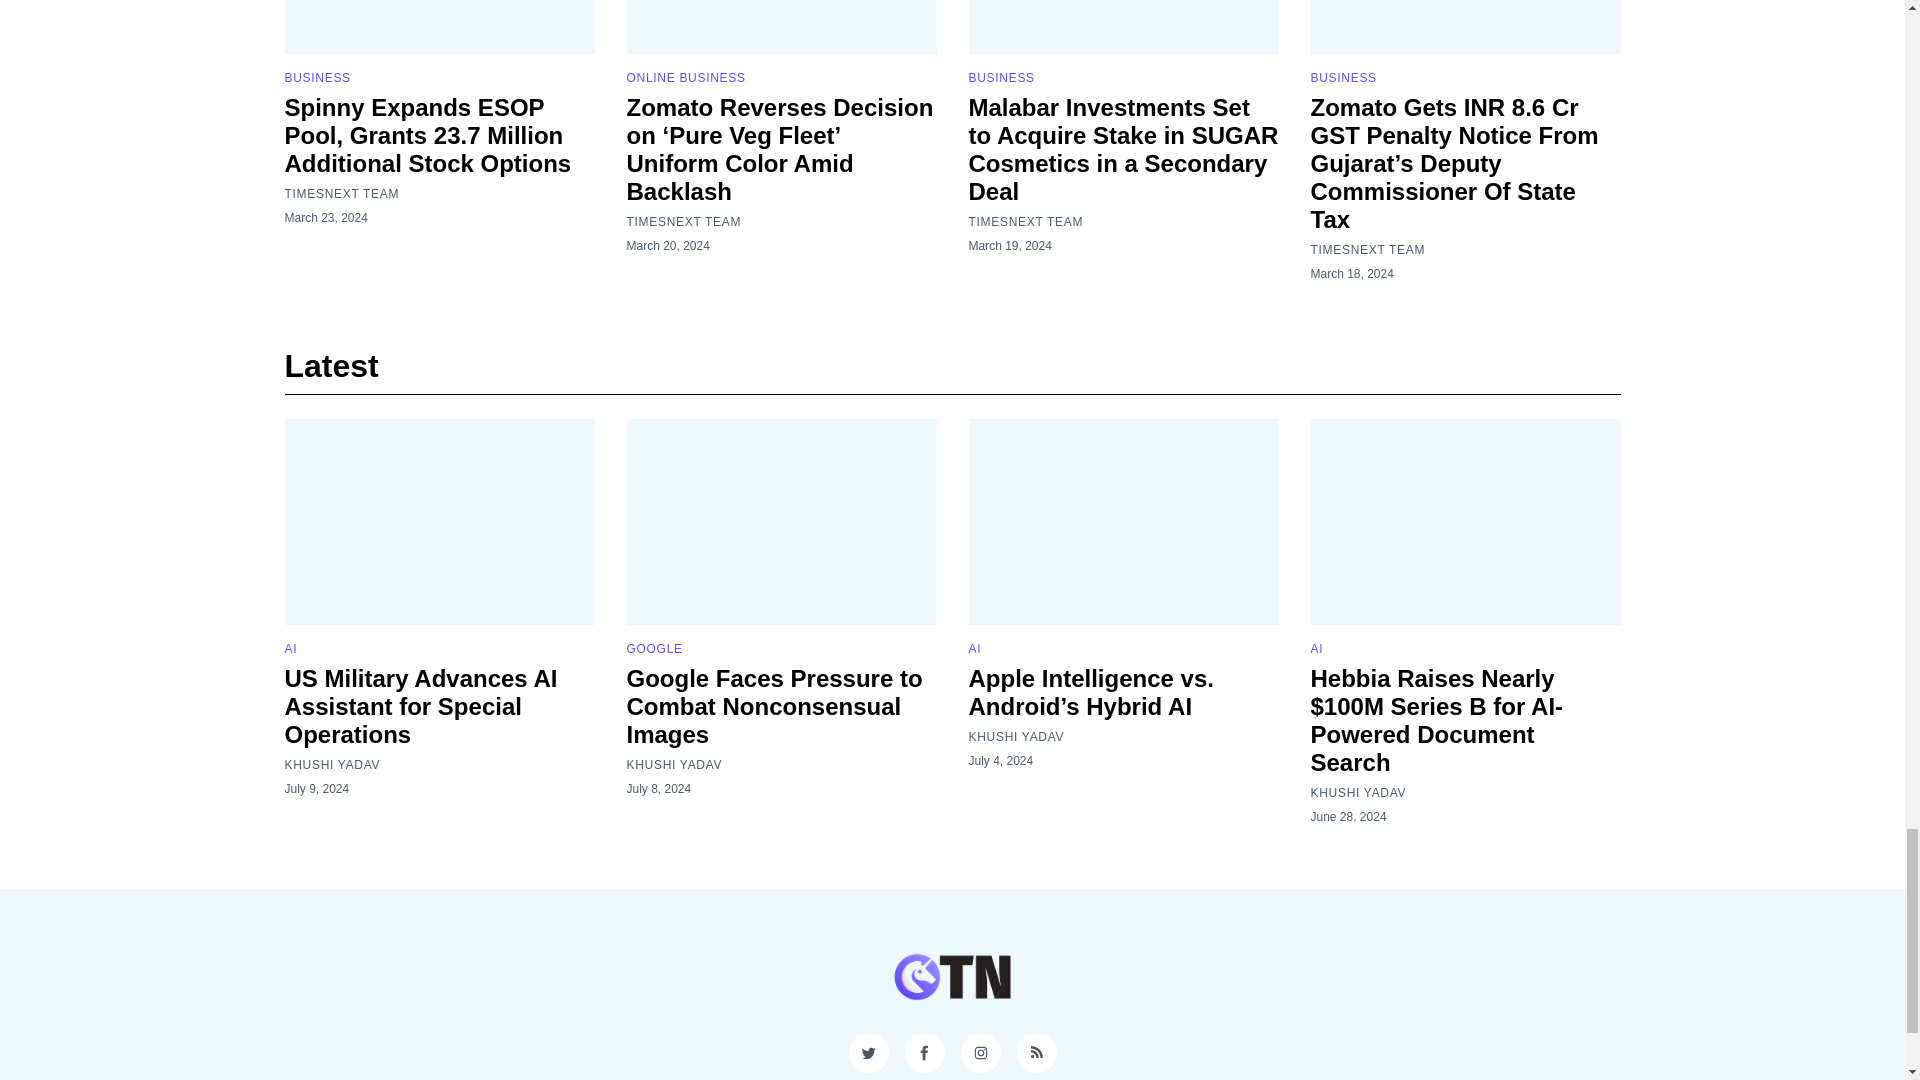 The height and width of the screenshot is (1080, 1920). What do you see at coordinates (684, 78) in the screenshot?
I see `ONLINE BUSINESS` at bounding box center [684, 78].